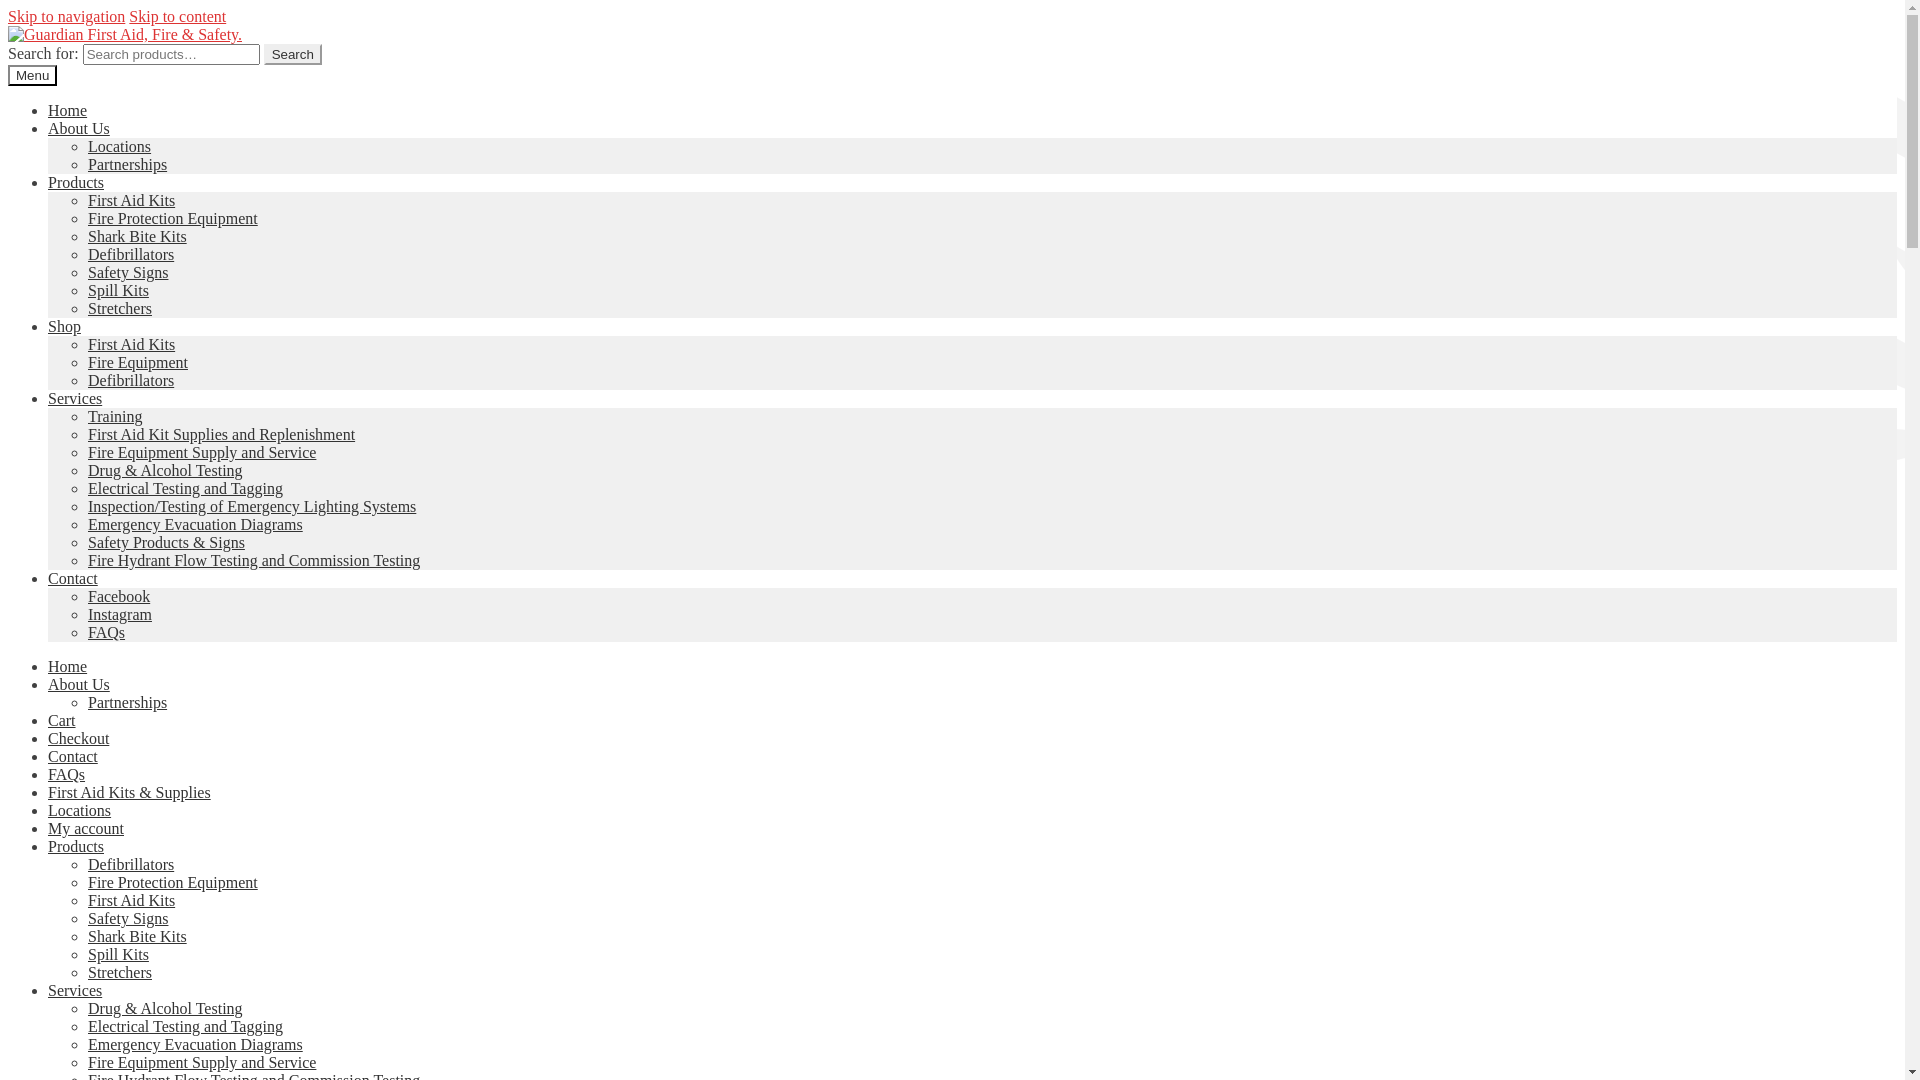  I want to click on My account, so click(86, 828).